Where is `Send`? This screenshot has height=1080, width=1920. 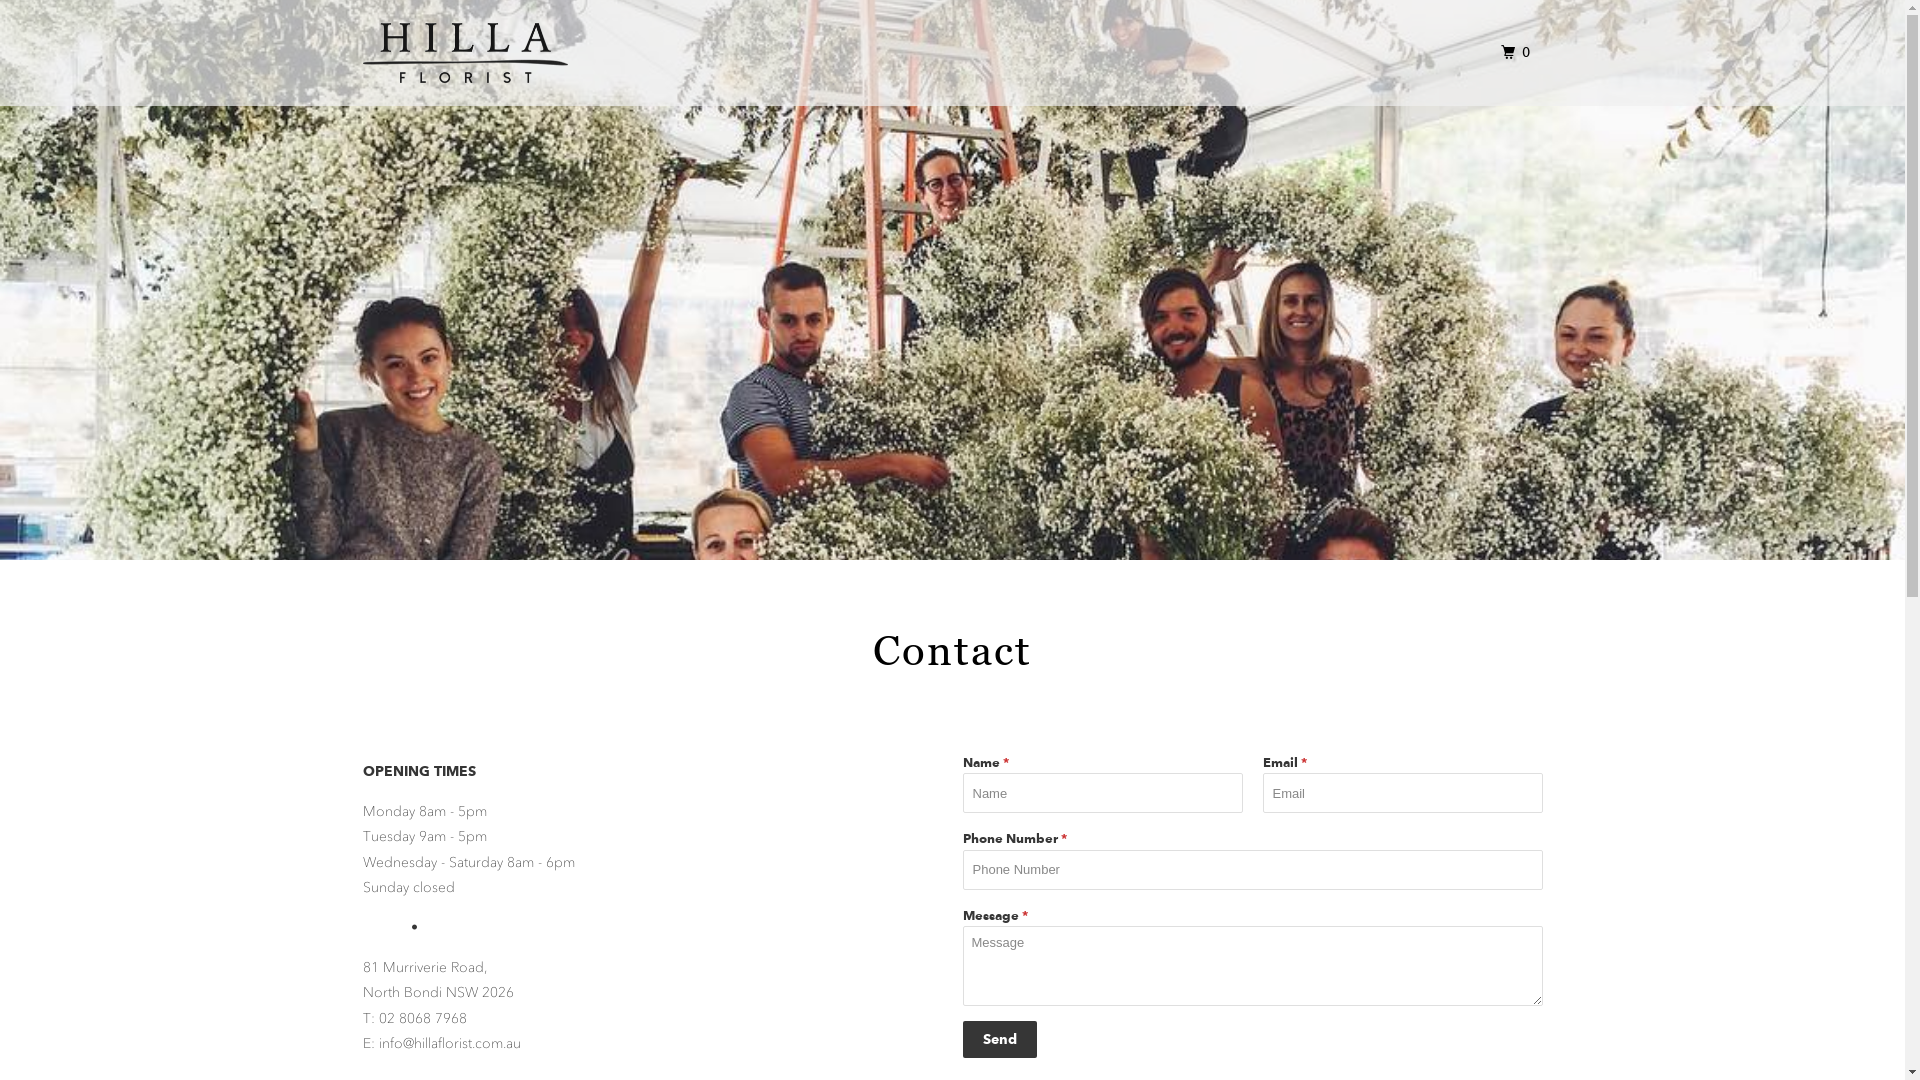
Send is located at coordinates (999, 1040).